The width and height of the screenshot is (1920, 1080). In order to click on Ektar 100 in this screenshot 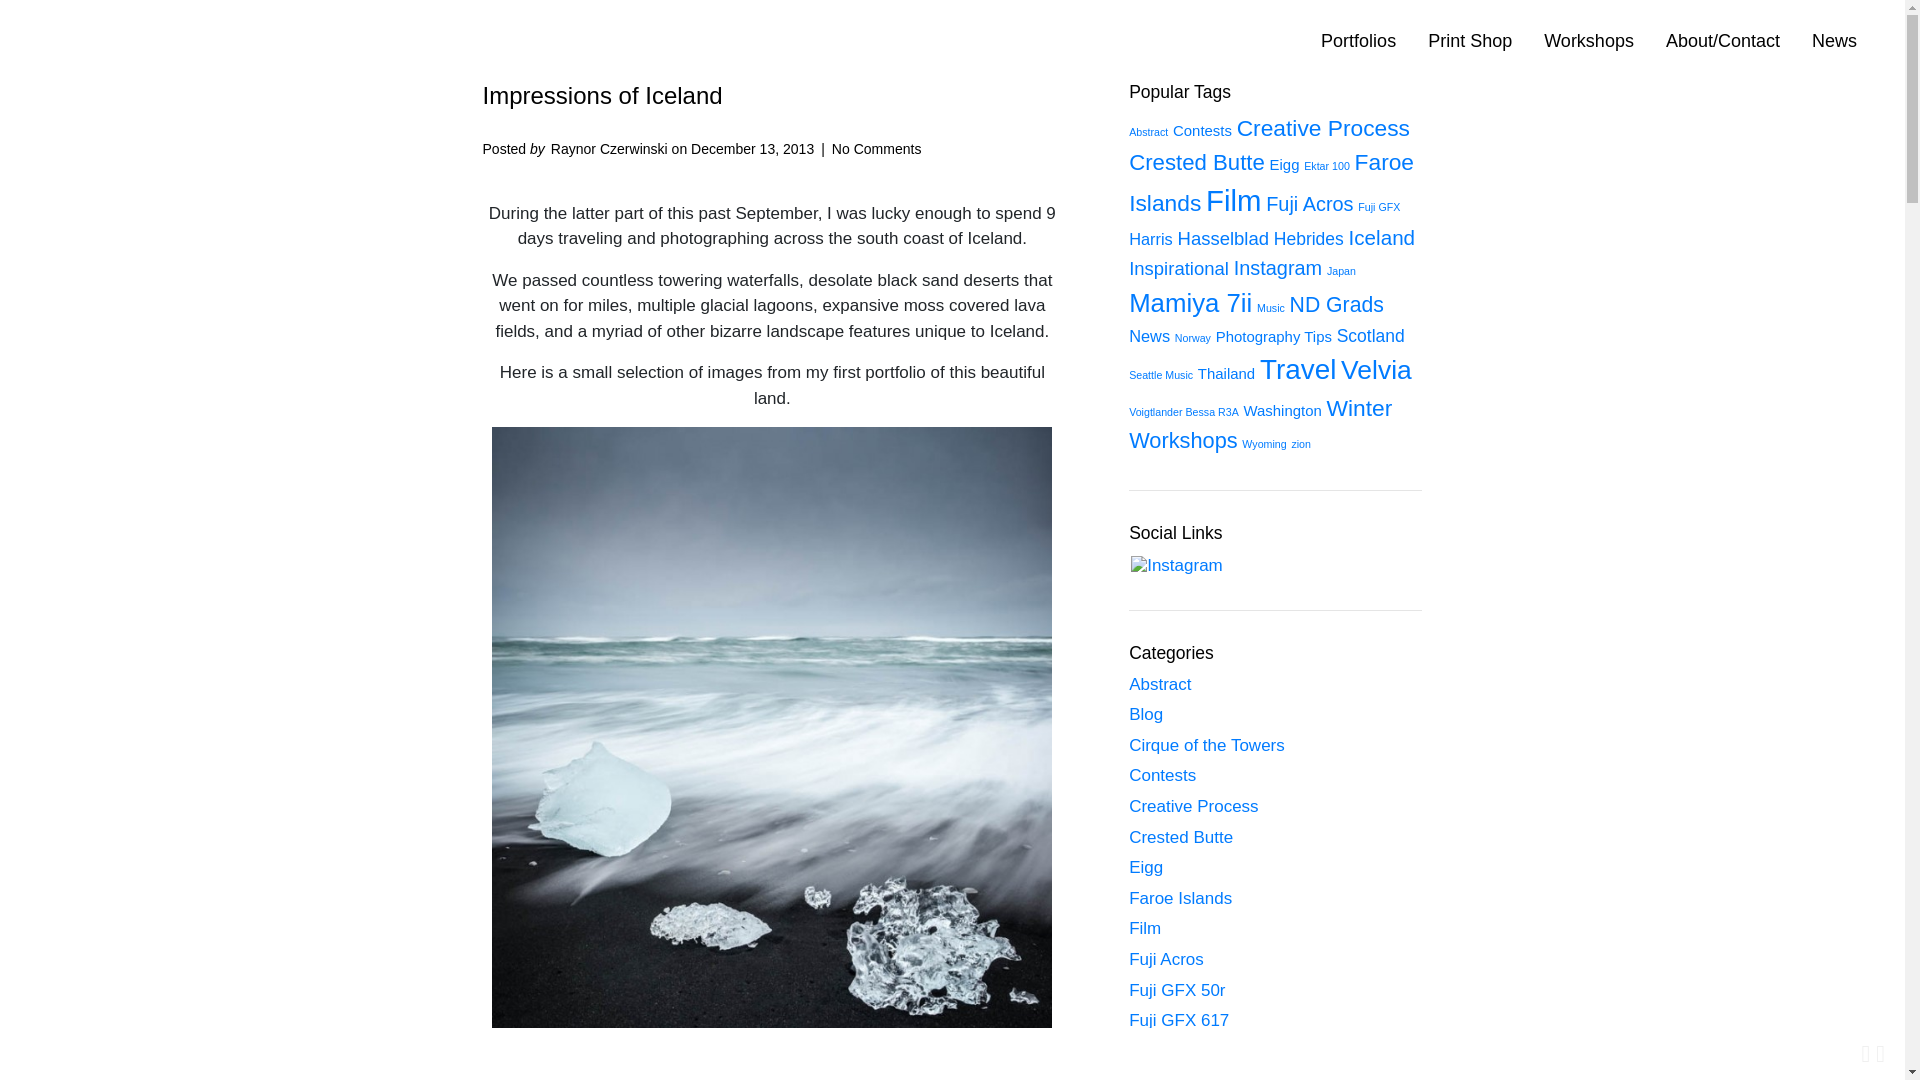, I will do `click(1326, 165)`.